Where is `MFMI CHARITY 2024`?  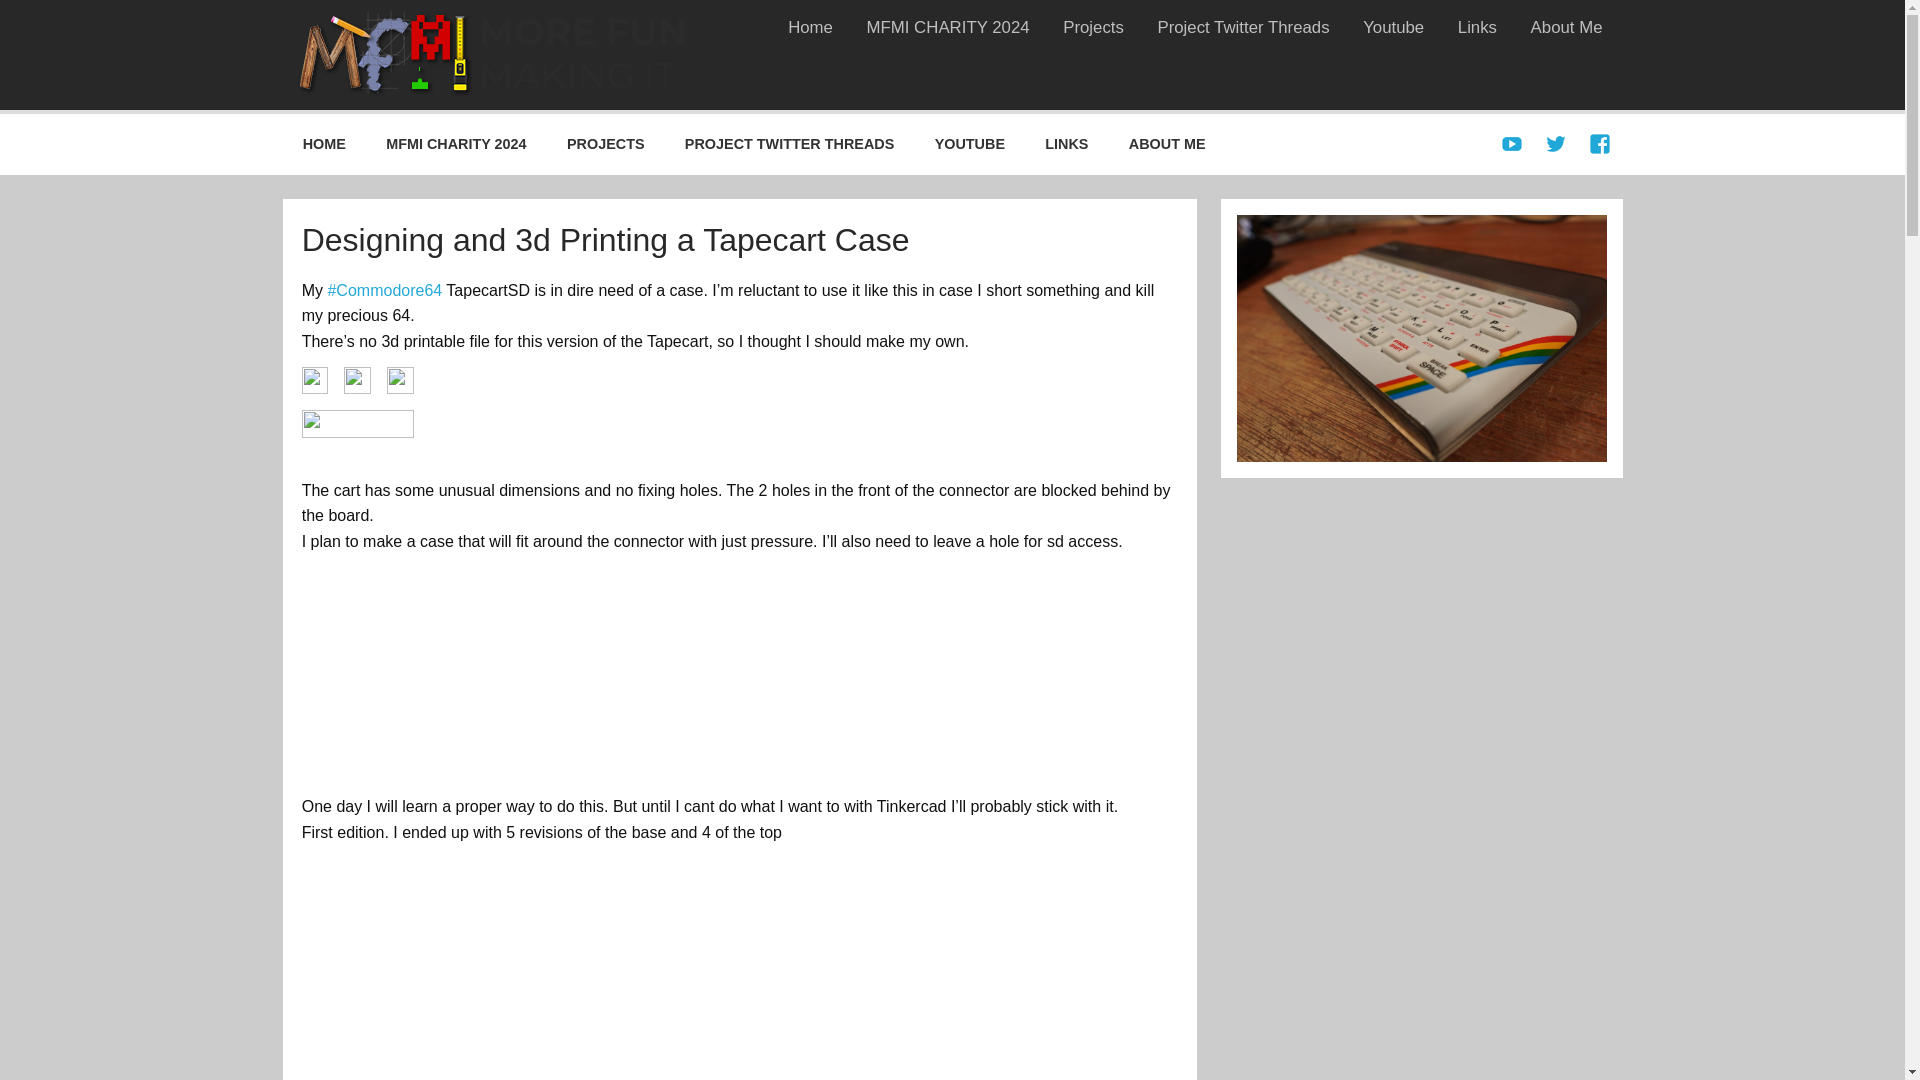
MFMI CHARITY 2024 is located at coordinates (948, 27).